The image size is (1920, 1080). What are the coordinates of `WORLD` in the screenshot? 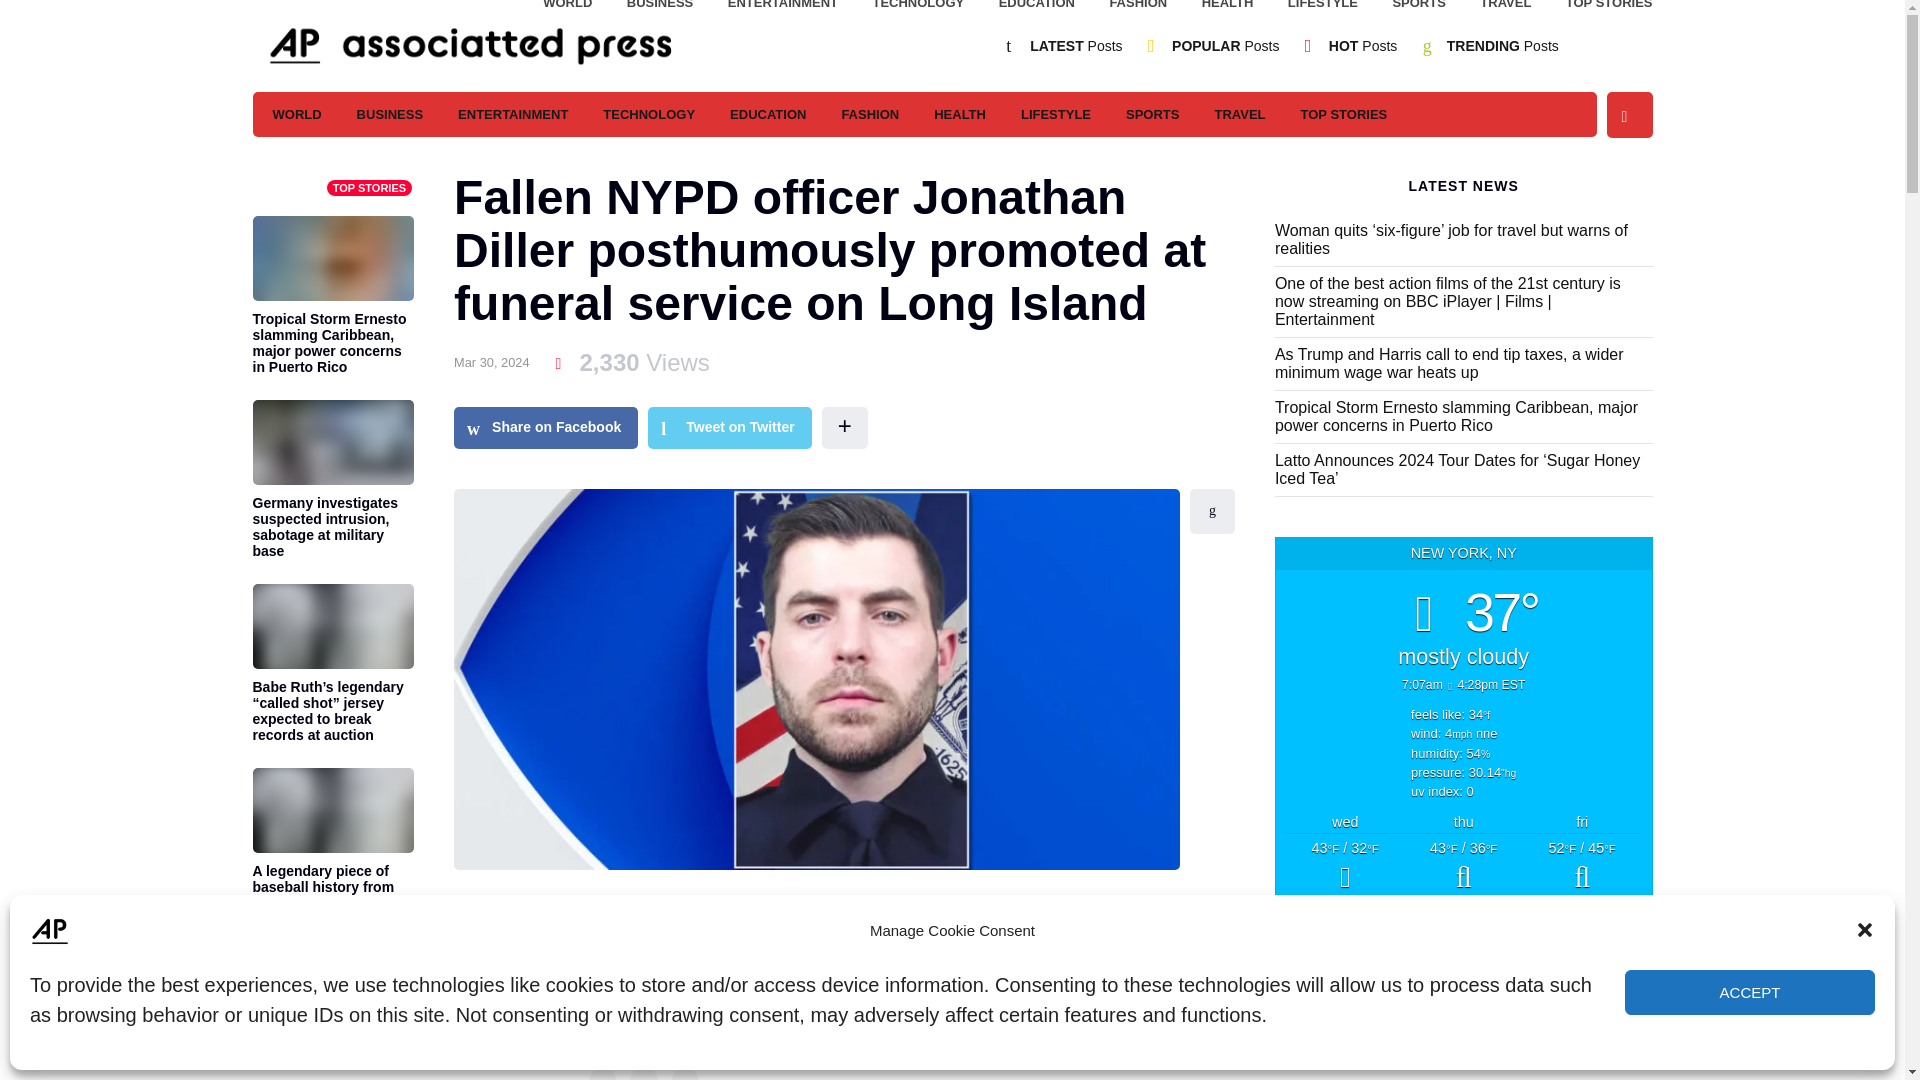 It's located at (296, 114).